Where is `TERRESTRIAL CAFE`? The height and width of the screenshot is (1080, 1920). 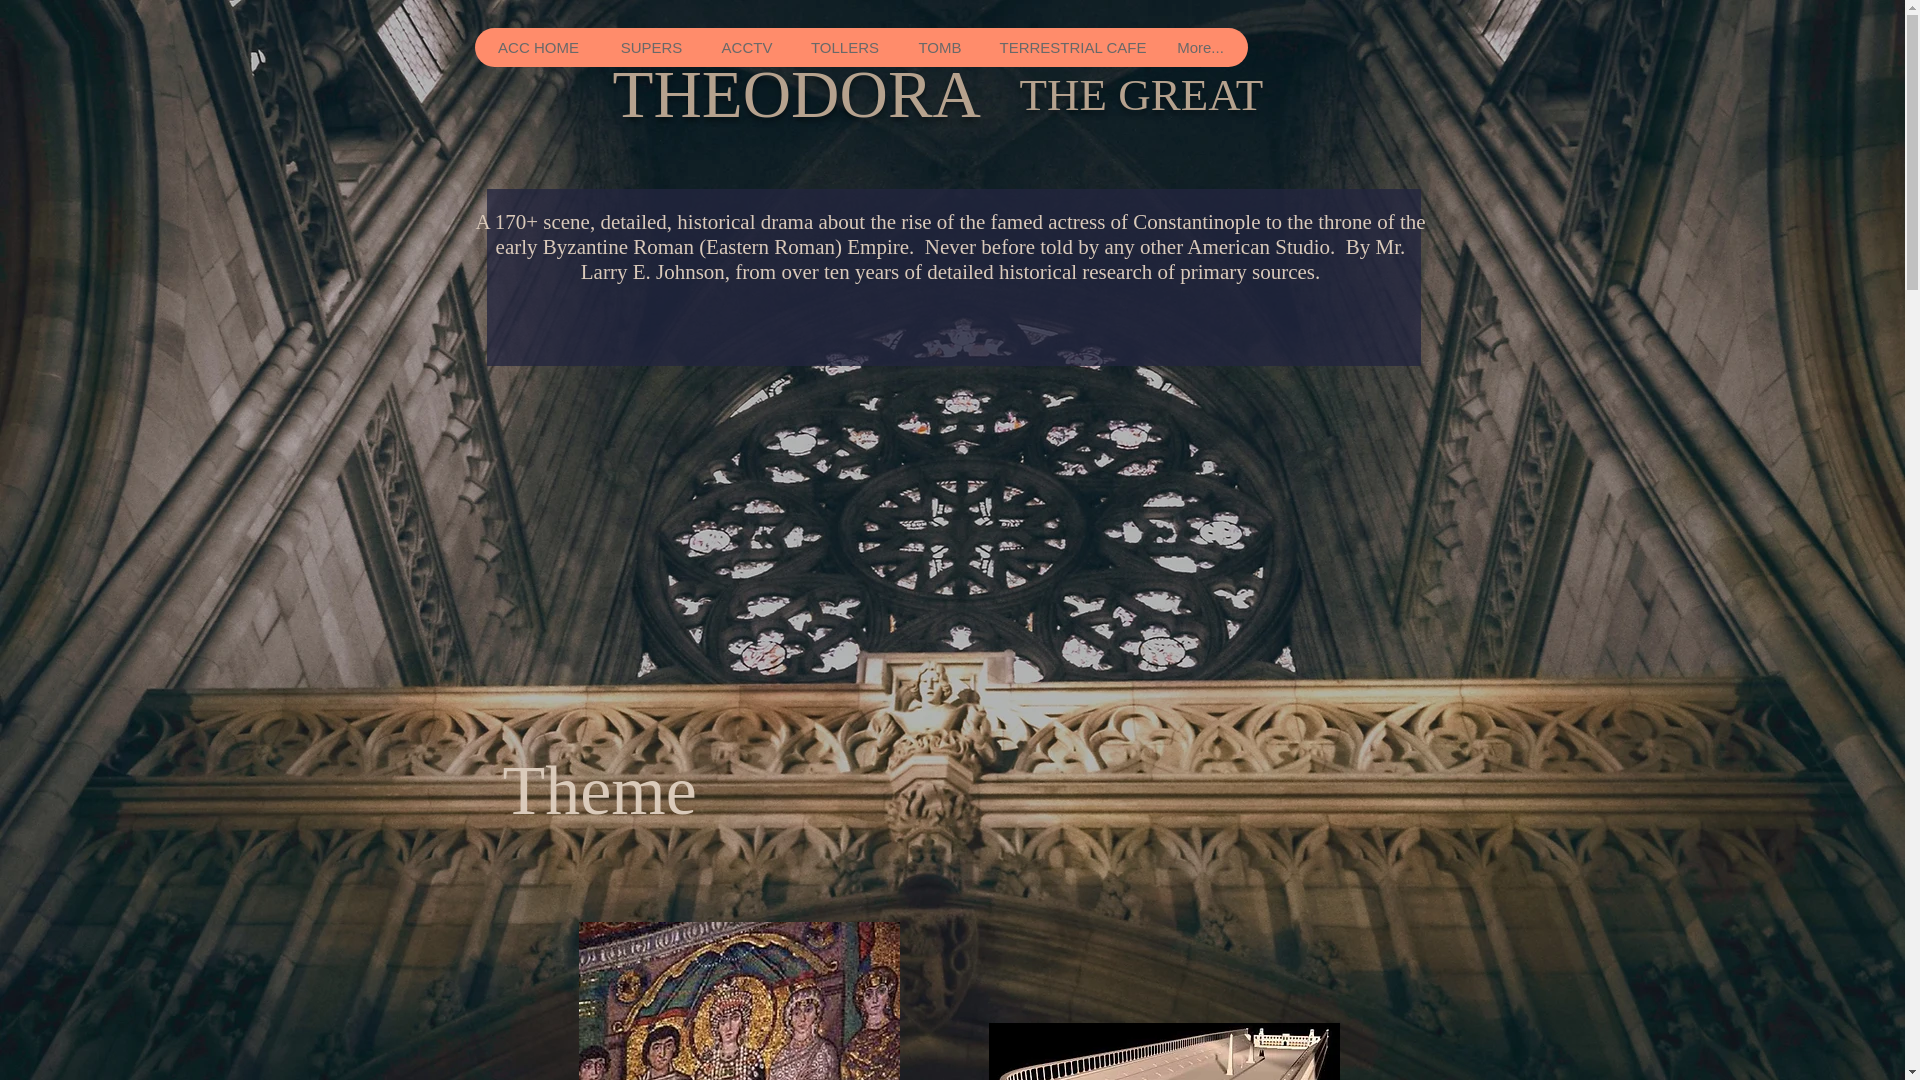 TERRESTRIAL CAFE is located at coordinates (1068, 47).